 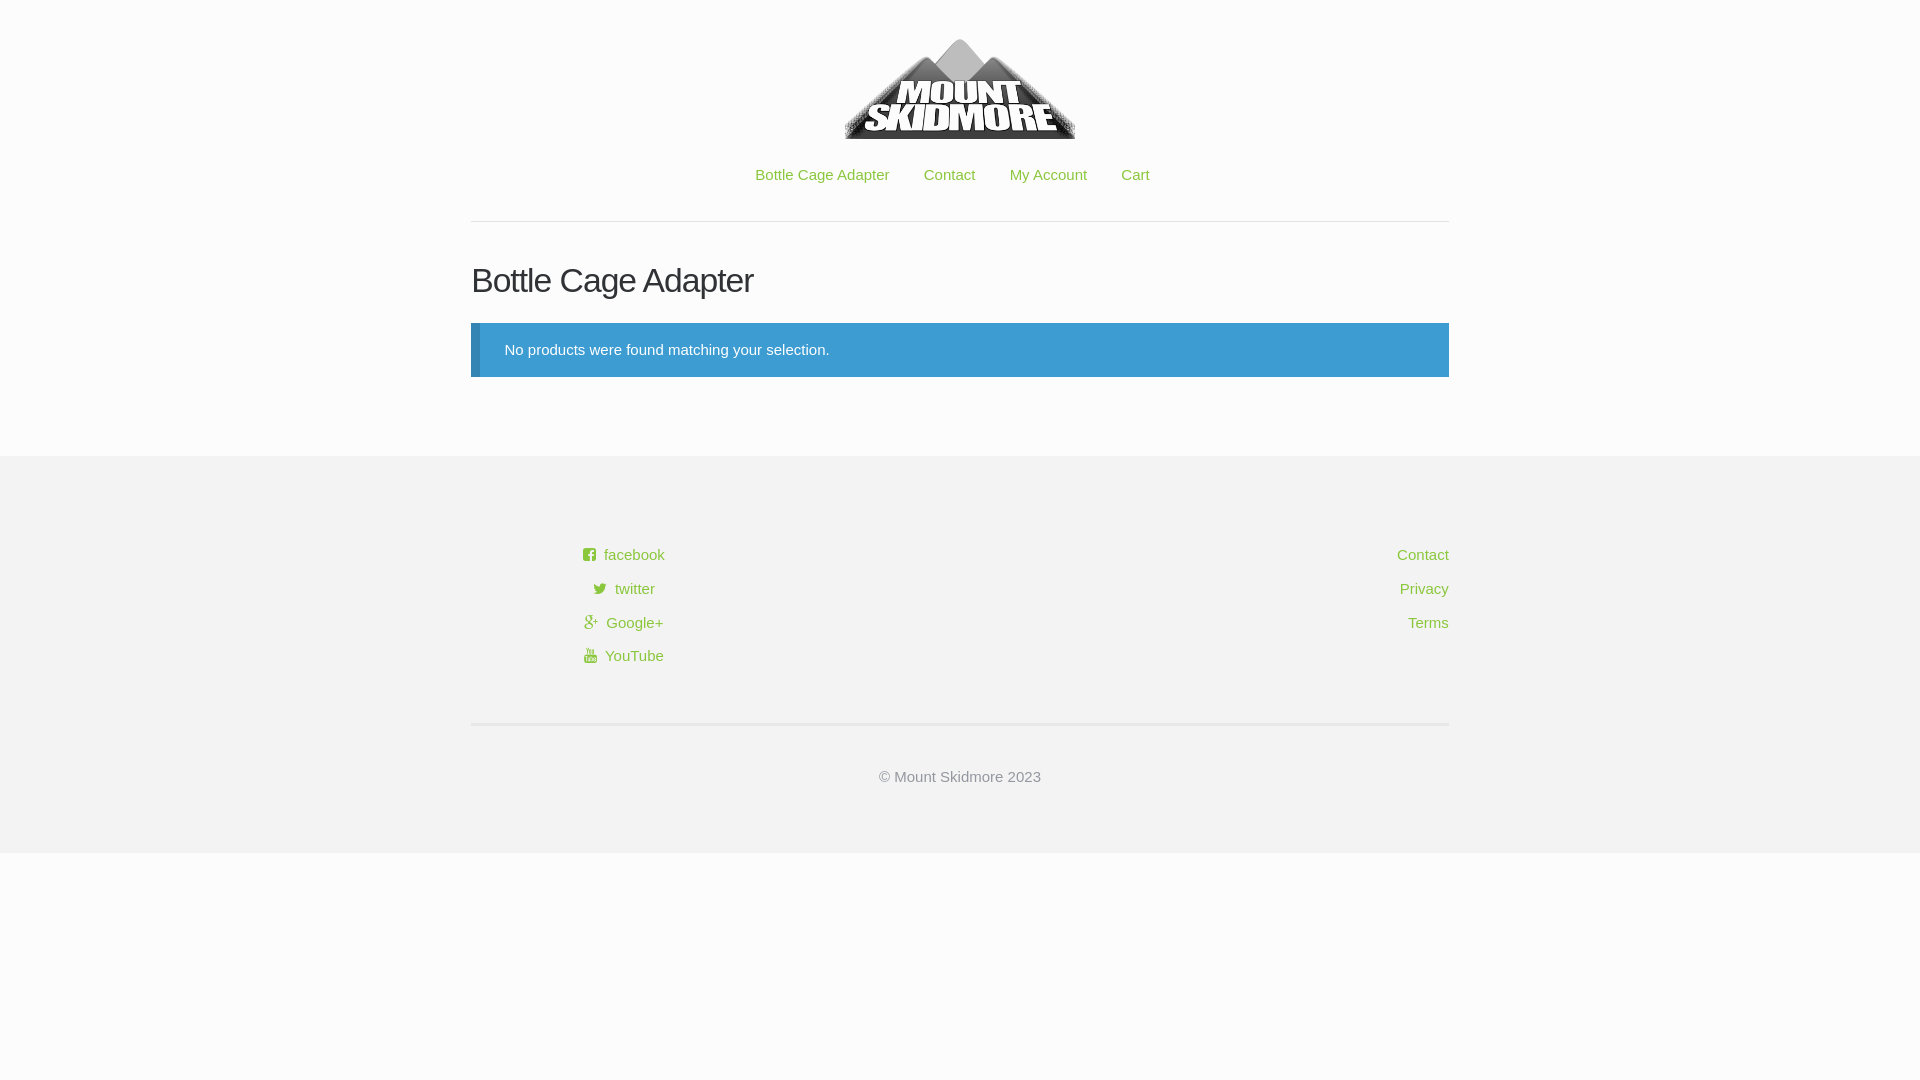 I want to click on Privacy, so click(x=1424, y=588).